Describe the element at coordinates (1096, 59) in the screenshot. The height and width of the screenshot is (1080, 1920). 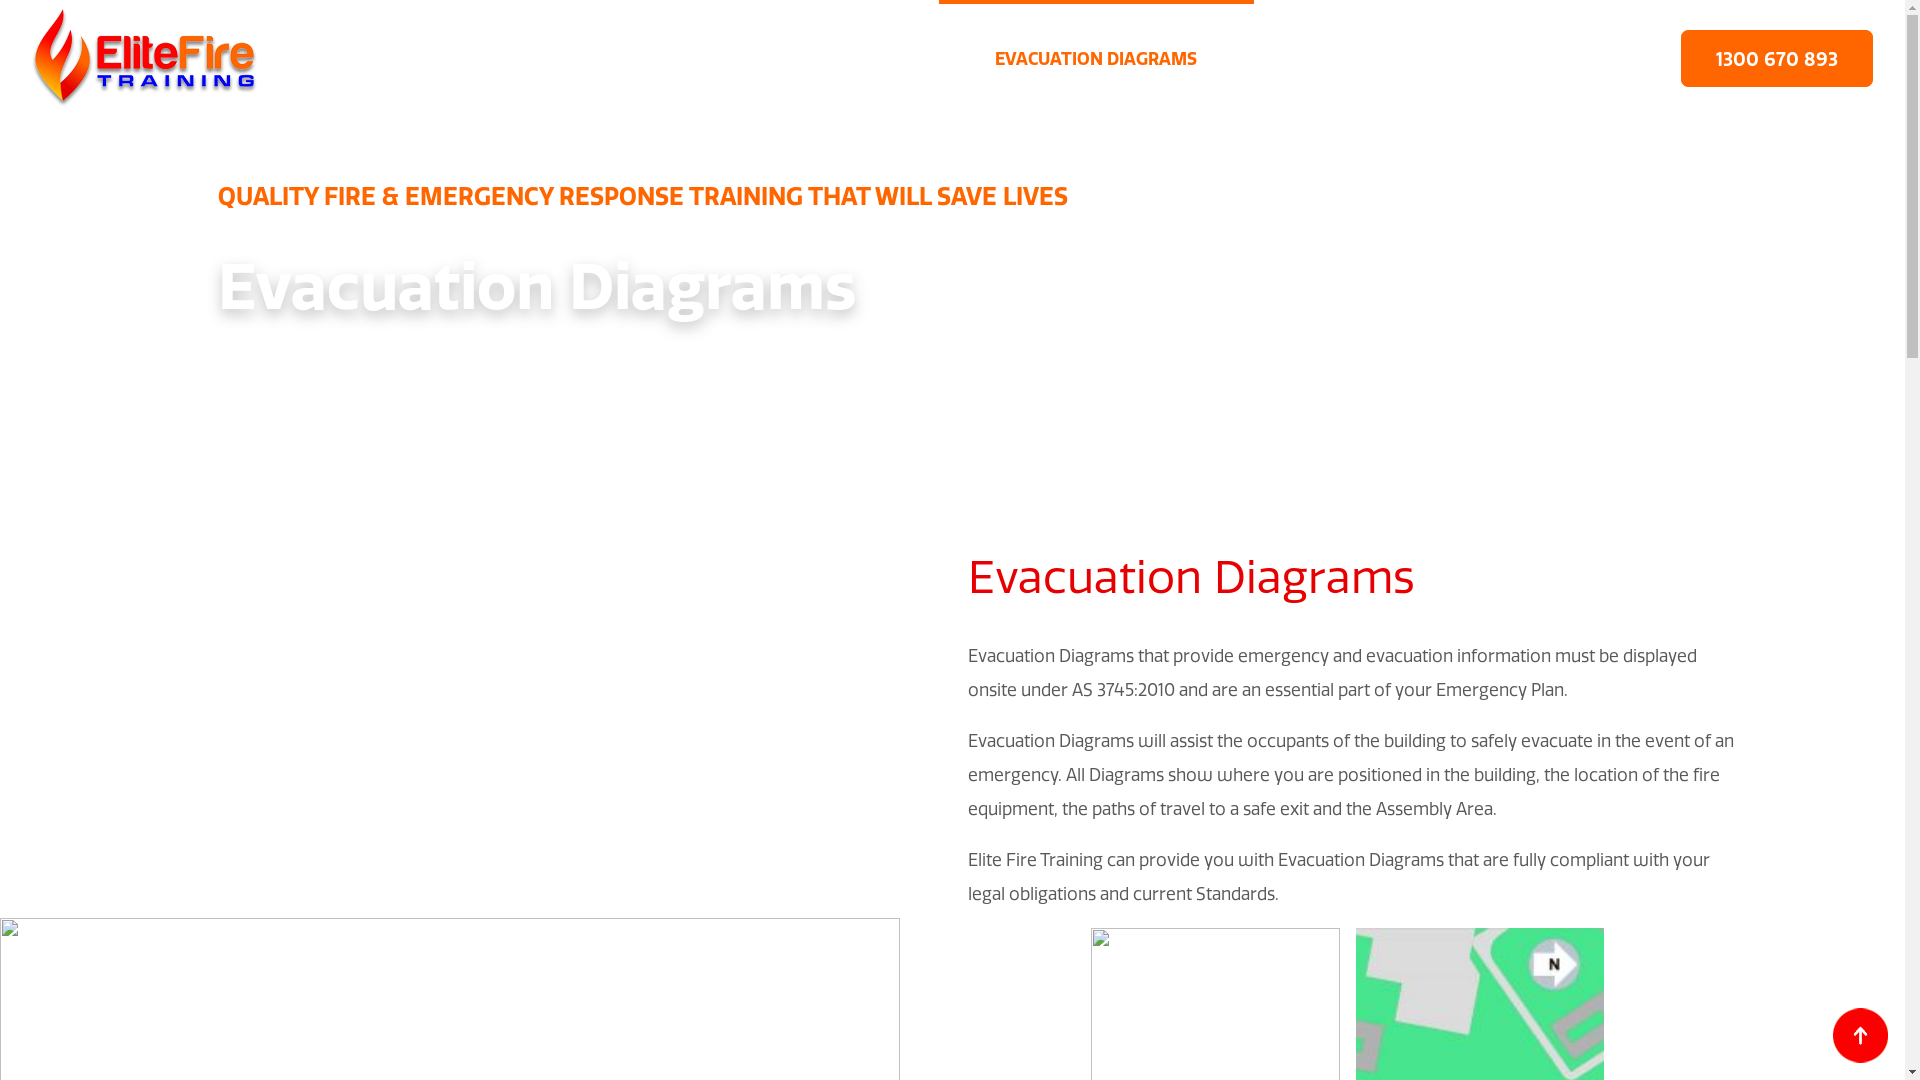
I see `EVACUATION DIAGRAMS` at that location.